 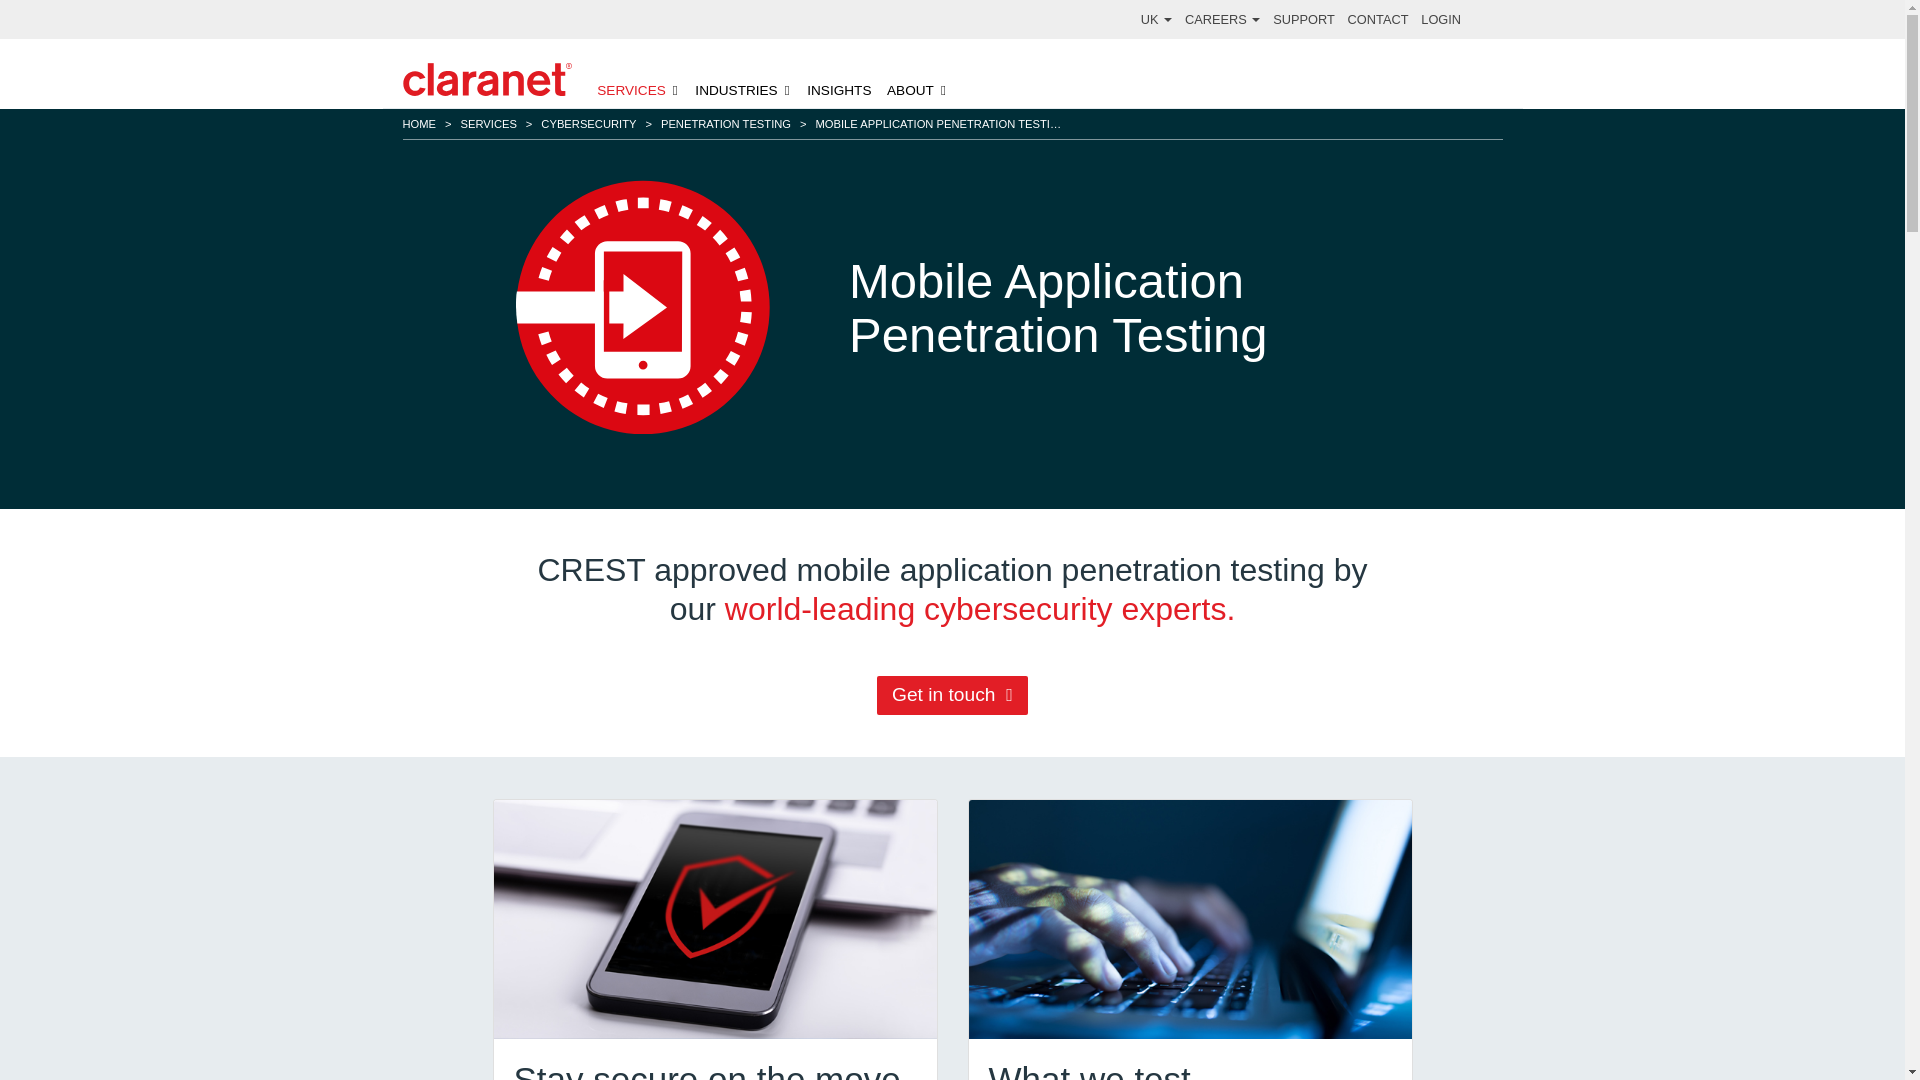 I want to click on Get in touch, so click(x=953, y=694).